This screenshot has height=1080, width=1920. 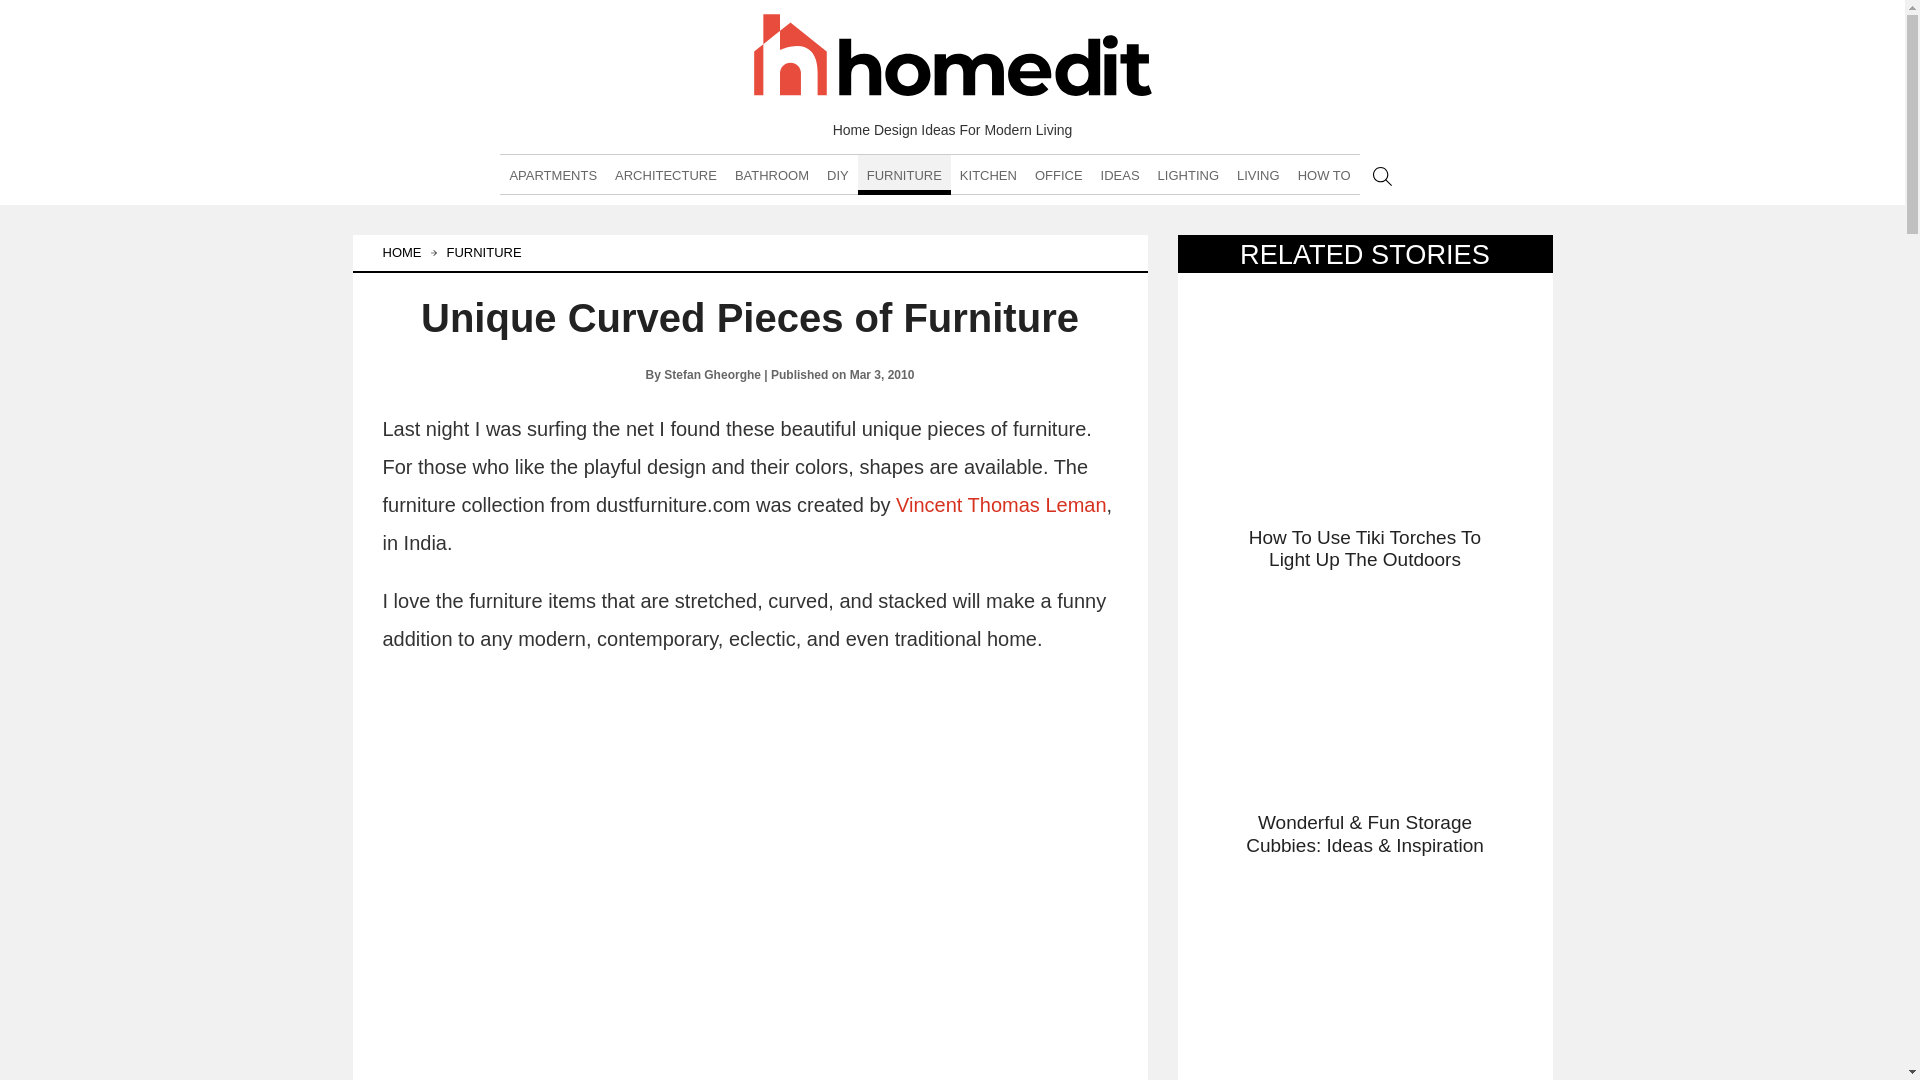 What do you see at coordinates (1364, 972) in the screenshot?
I see `30 Fire Pit Seating Ideas for Great Socializing` at bounding box center [1364, 972].